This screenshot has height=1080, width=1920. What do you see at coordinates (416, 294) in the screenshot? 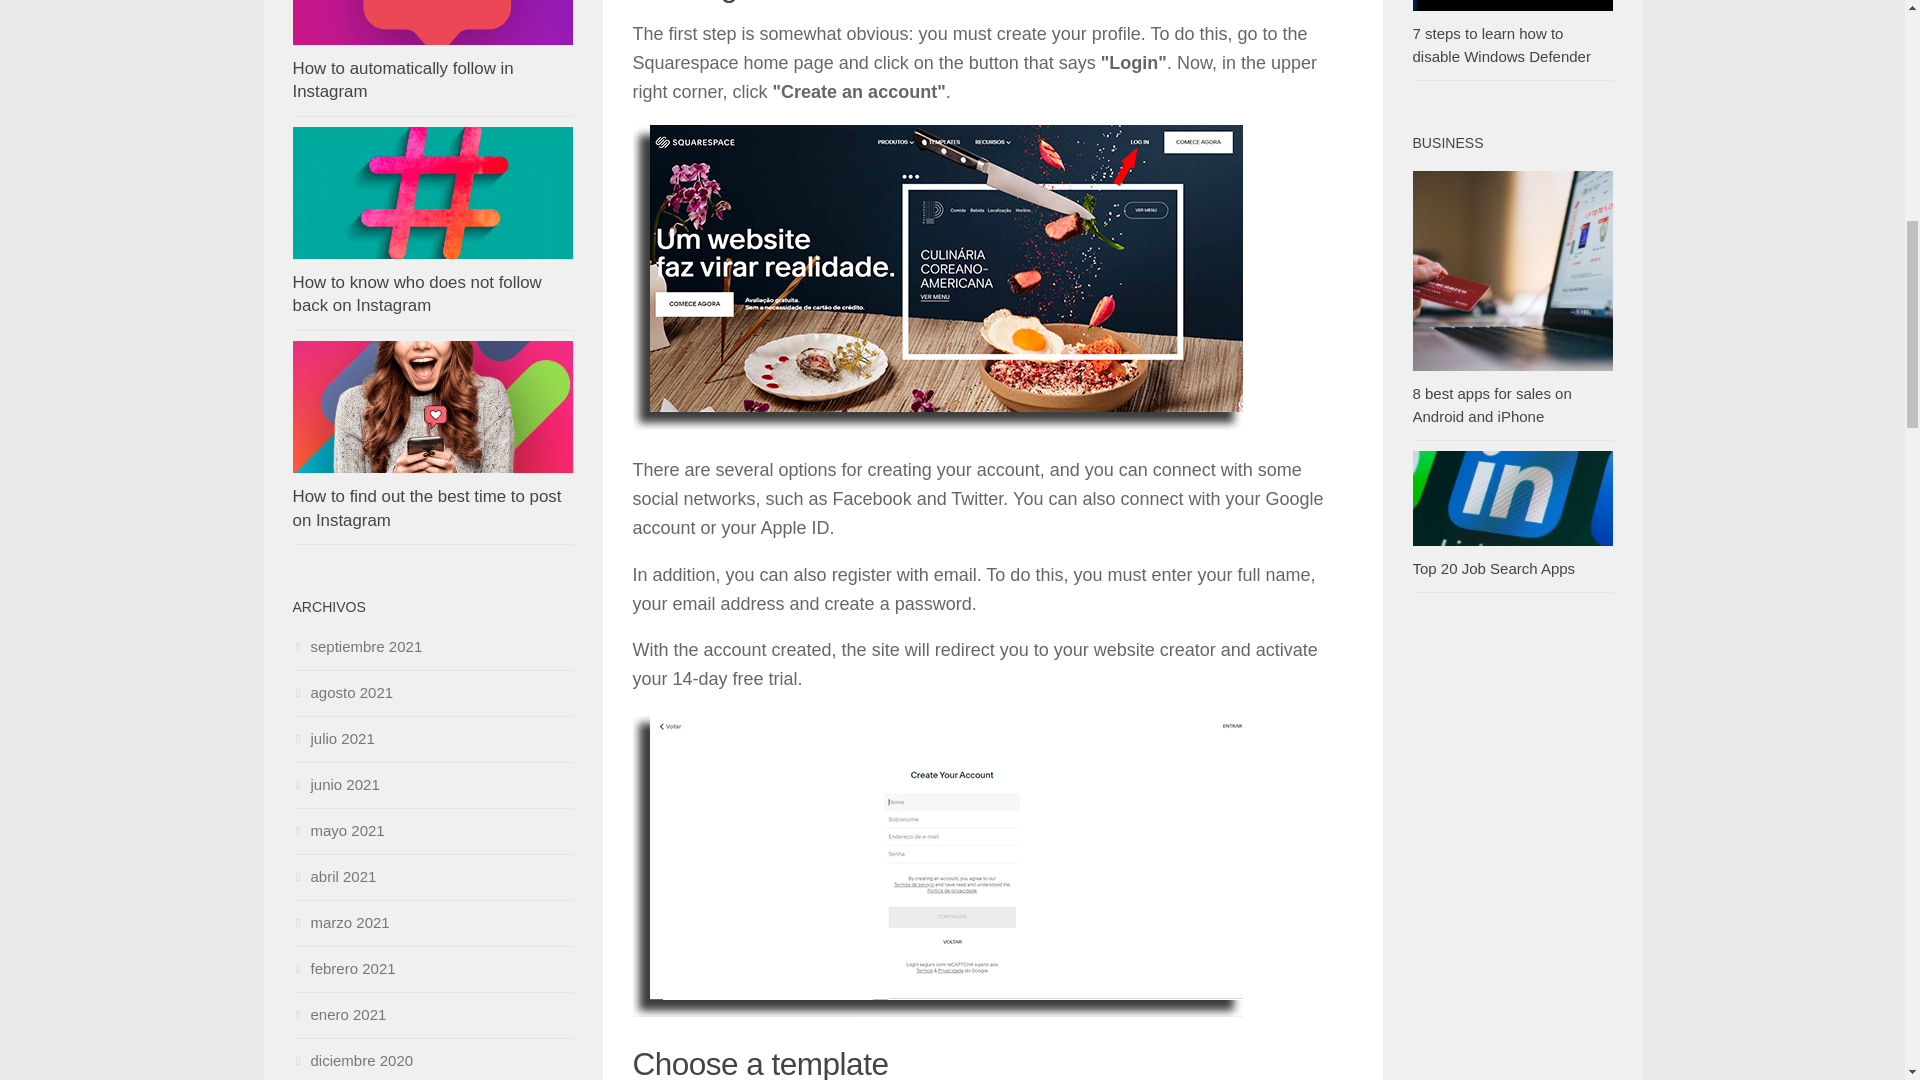
I see `How to know who does not follow back on Instagram` at bounding box center [416, 294].